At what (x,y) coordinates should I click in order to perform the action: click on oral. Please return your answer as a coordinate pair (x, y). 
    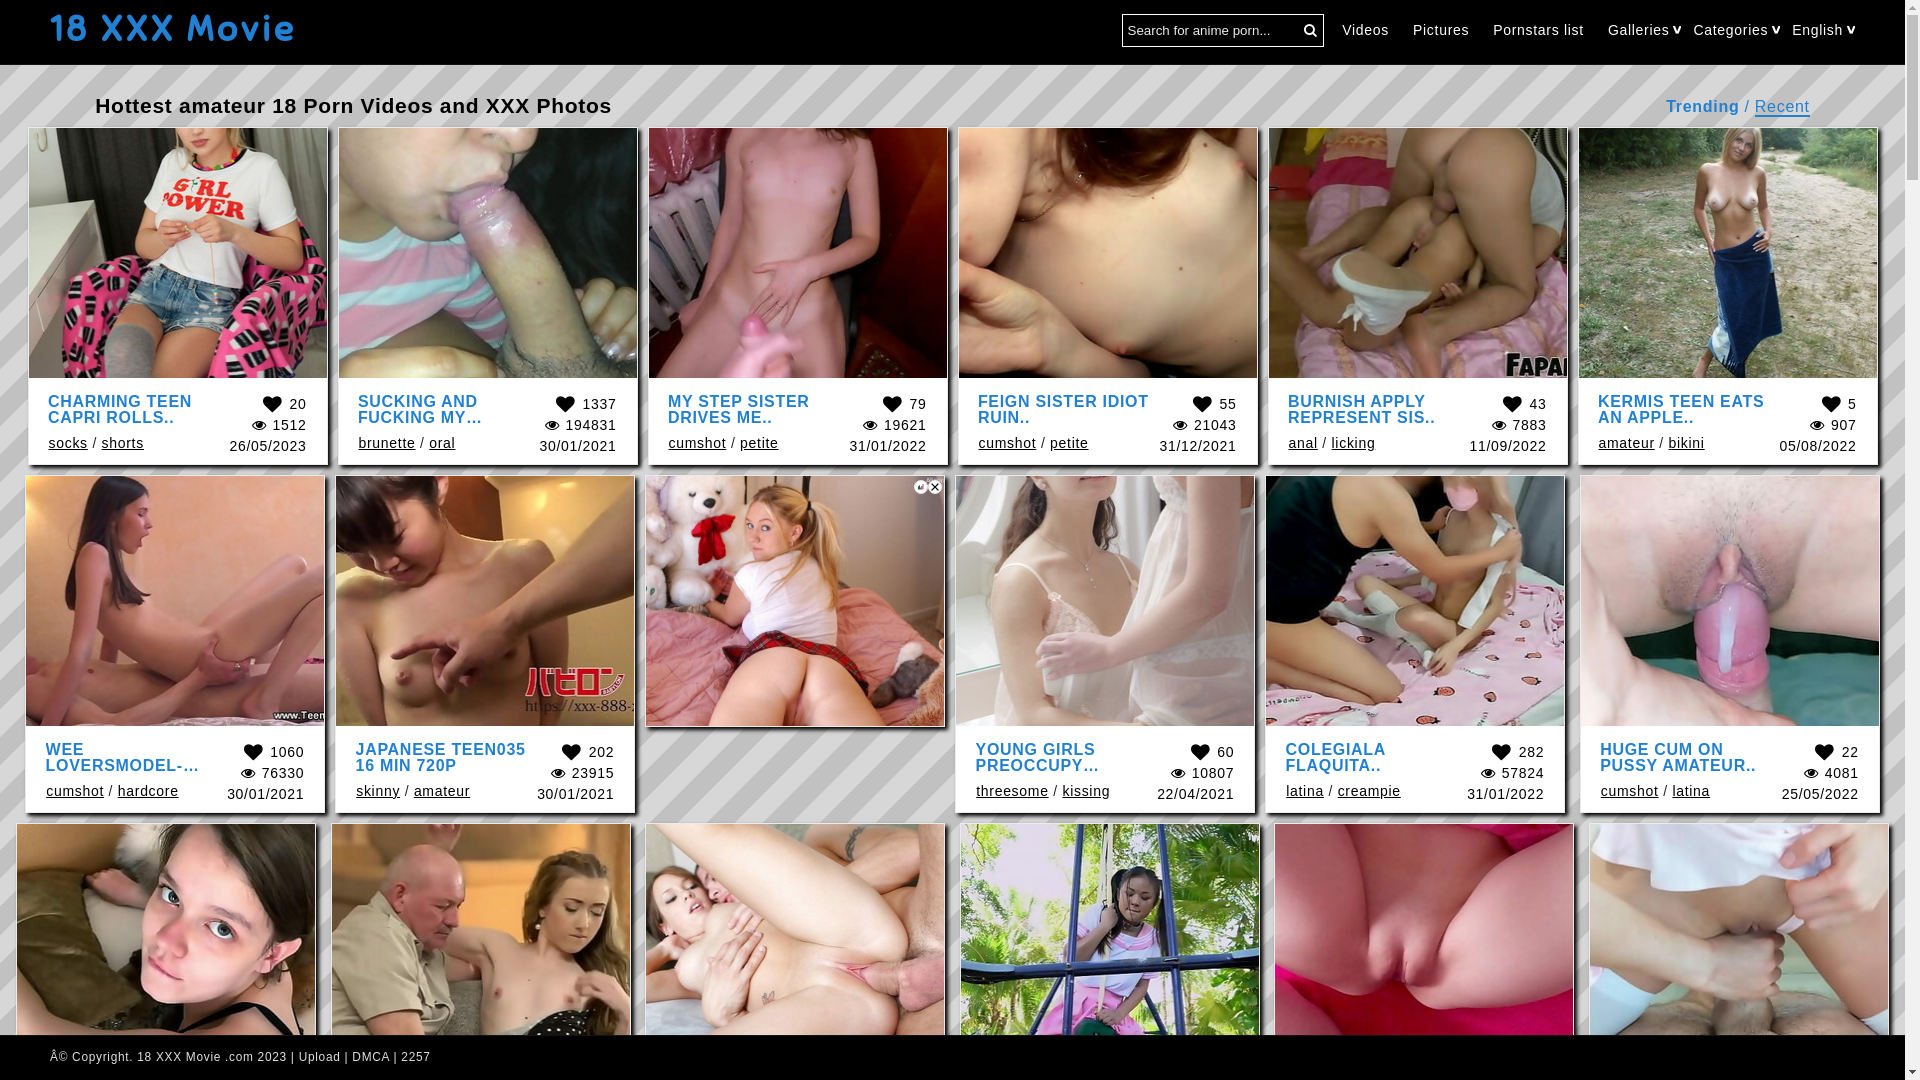
    Looking at the image, I should click on (442, 443).